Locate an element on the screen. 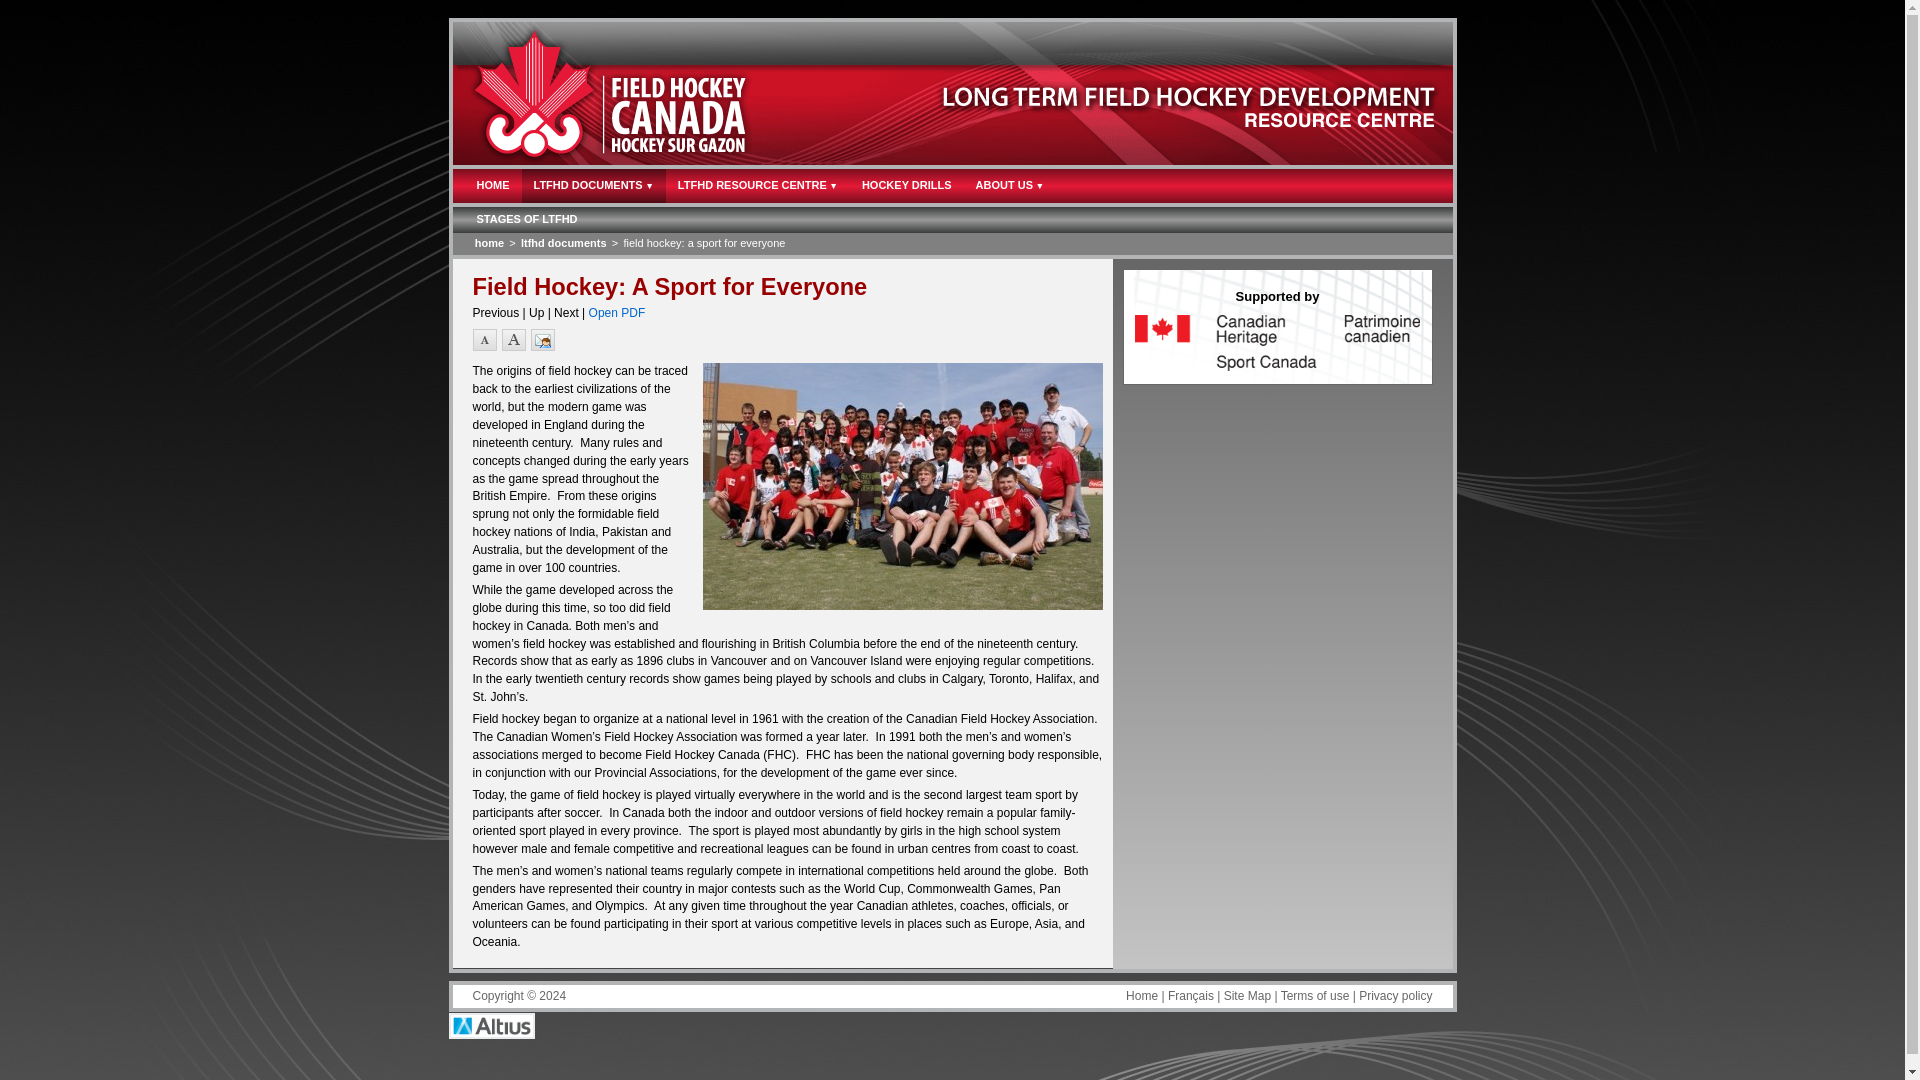 The height and width of the screenshot is (1080, 1920). Email to a friend is located at coordinates (541, 339).